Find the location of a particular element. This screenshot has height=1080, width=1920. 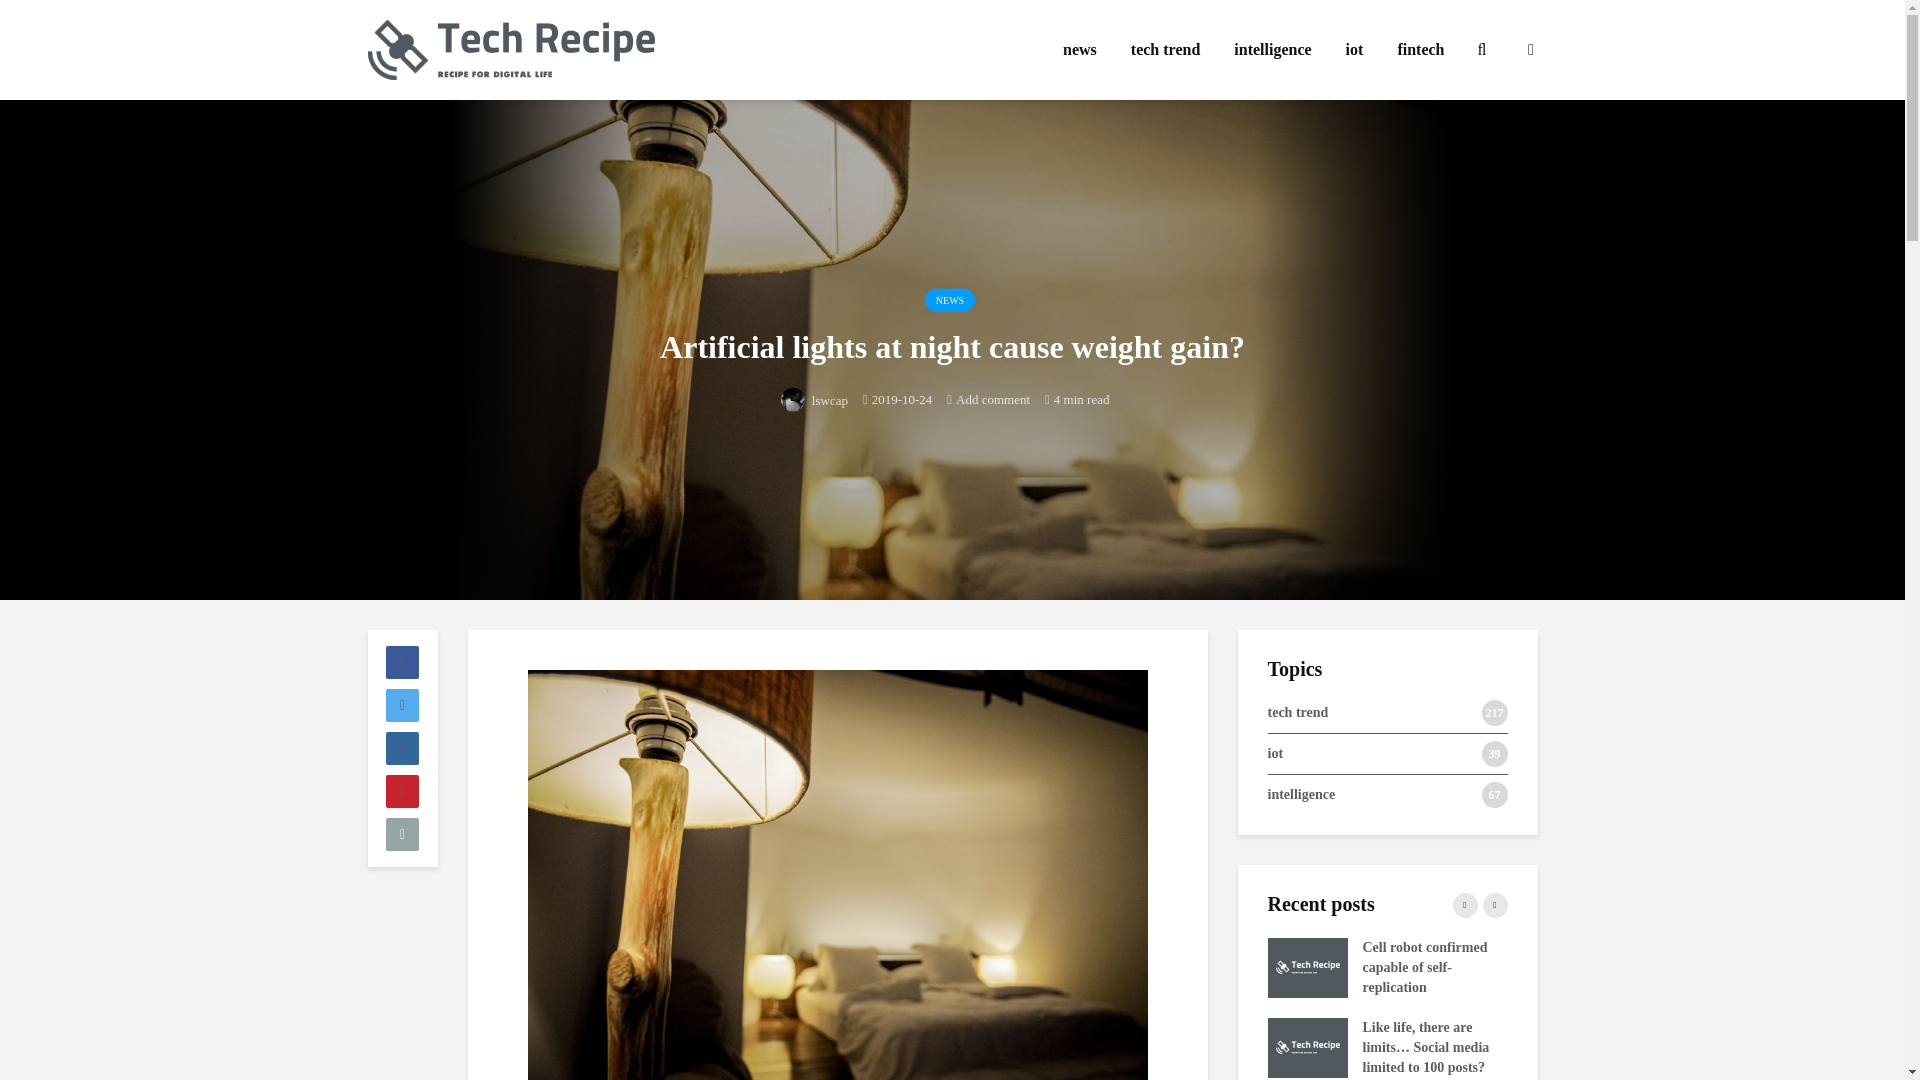

Danish sensibility female front wheel hub motor bike is located at coordinates (1787, 966).